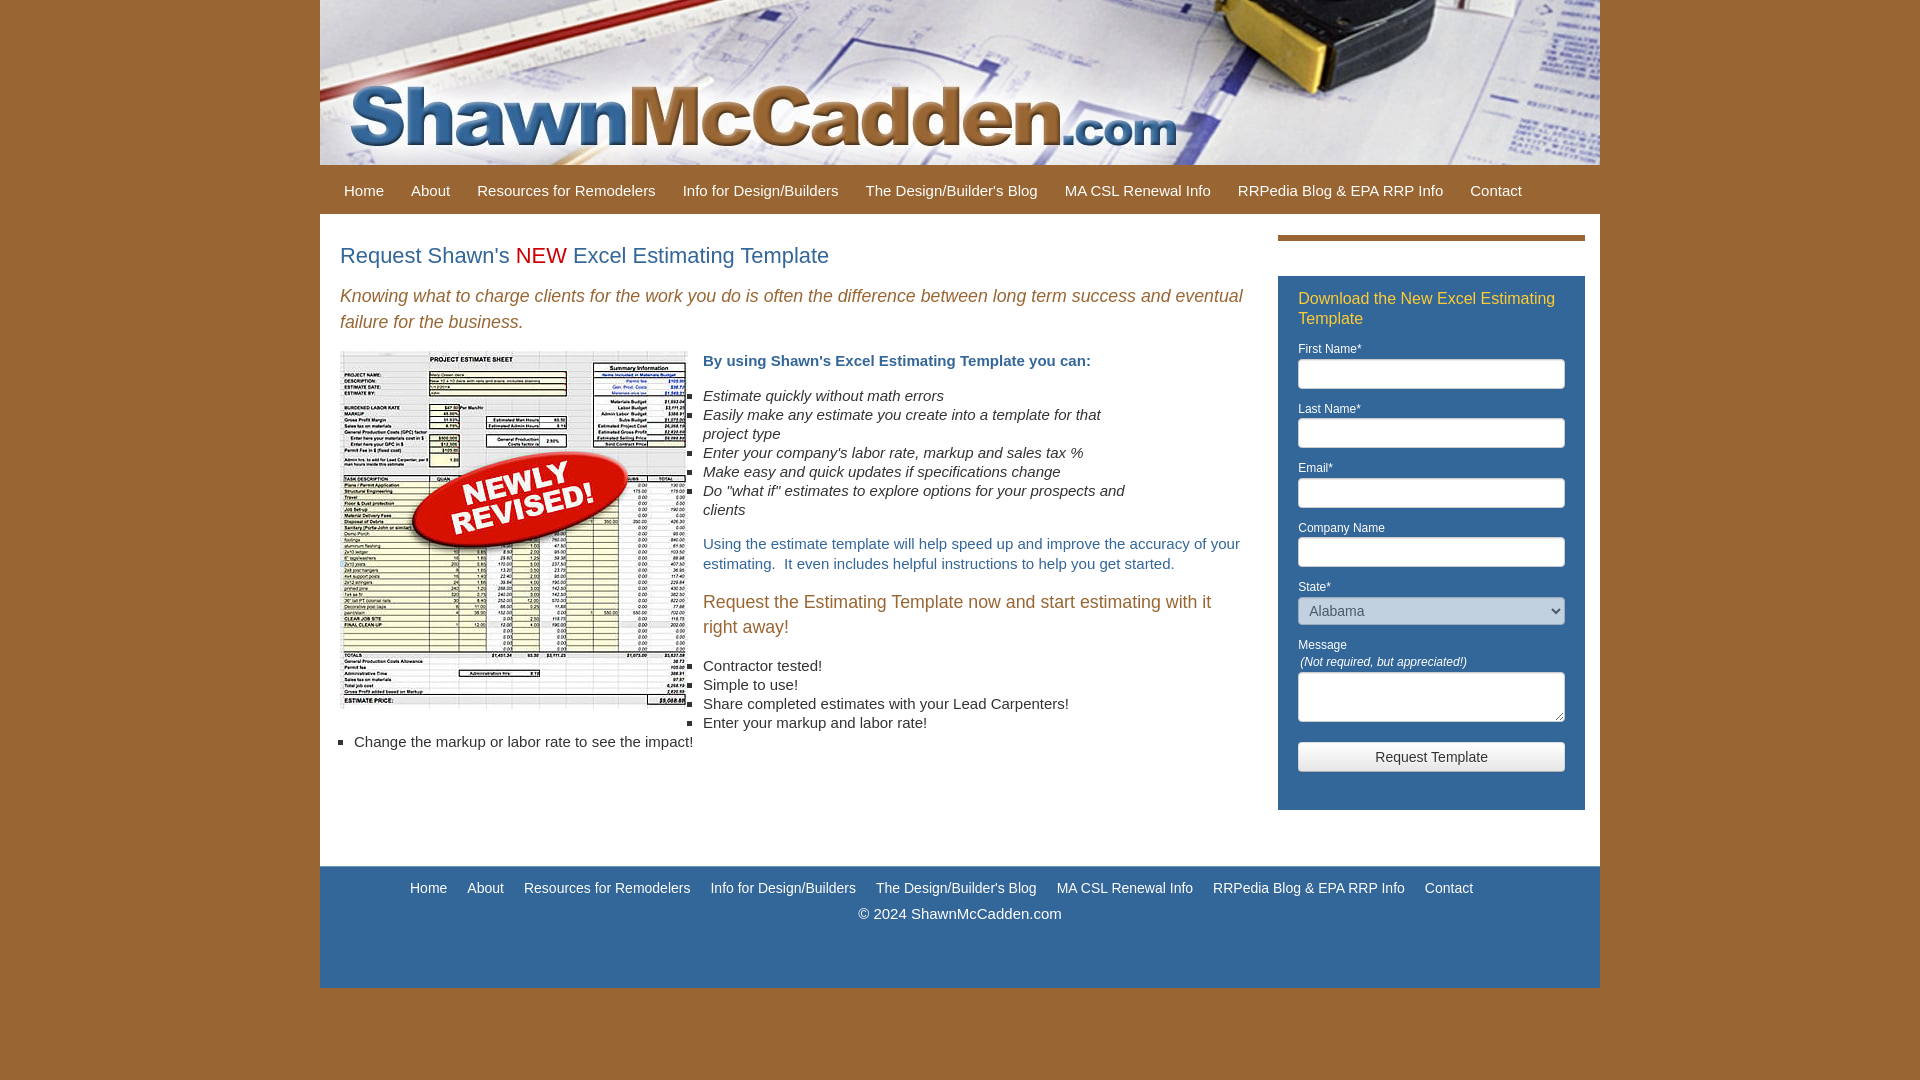 The width and height of the screenshot is (1920, 1080). Describe the element at coordinates (565, 190) in the screenshot. I see `Resources for Remodelers` at that location.